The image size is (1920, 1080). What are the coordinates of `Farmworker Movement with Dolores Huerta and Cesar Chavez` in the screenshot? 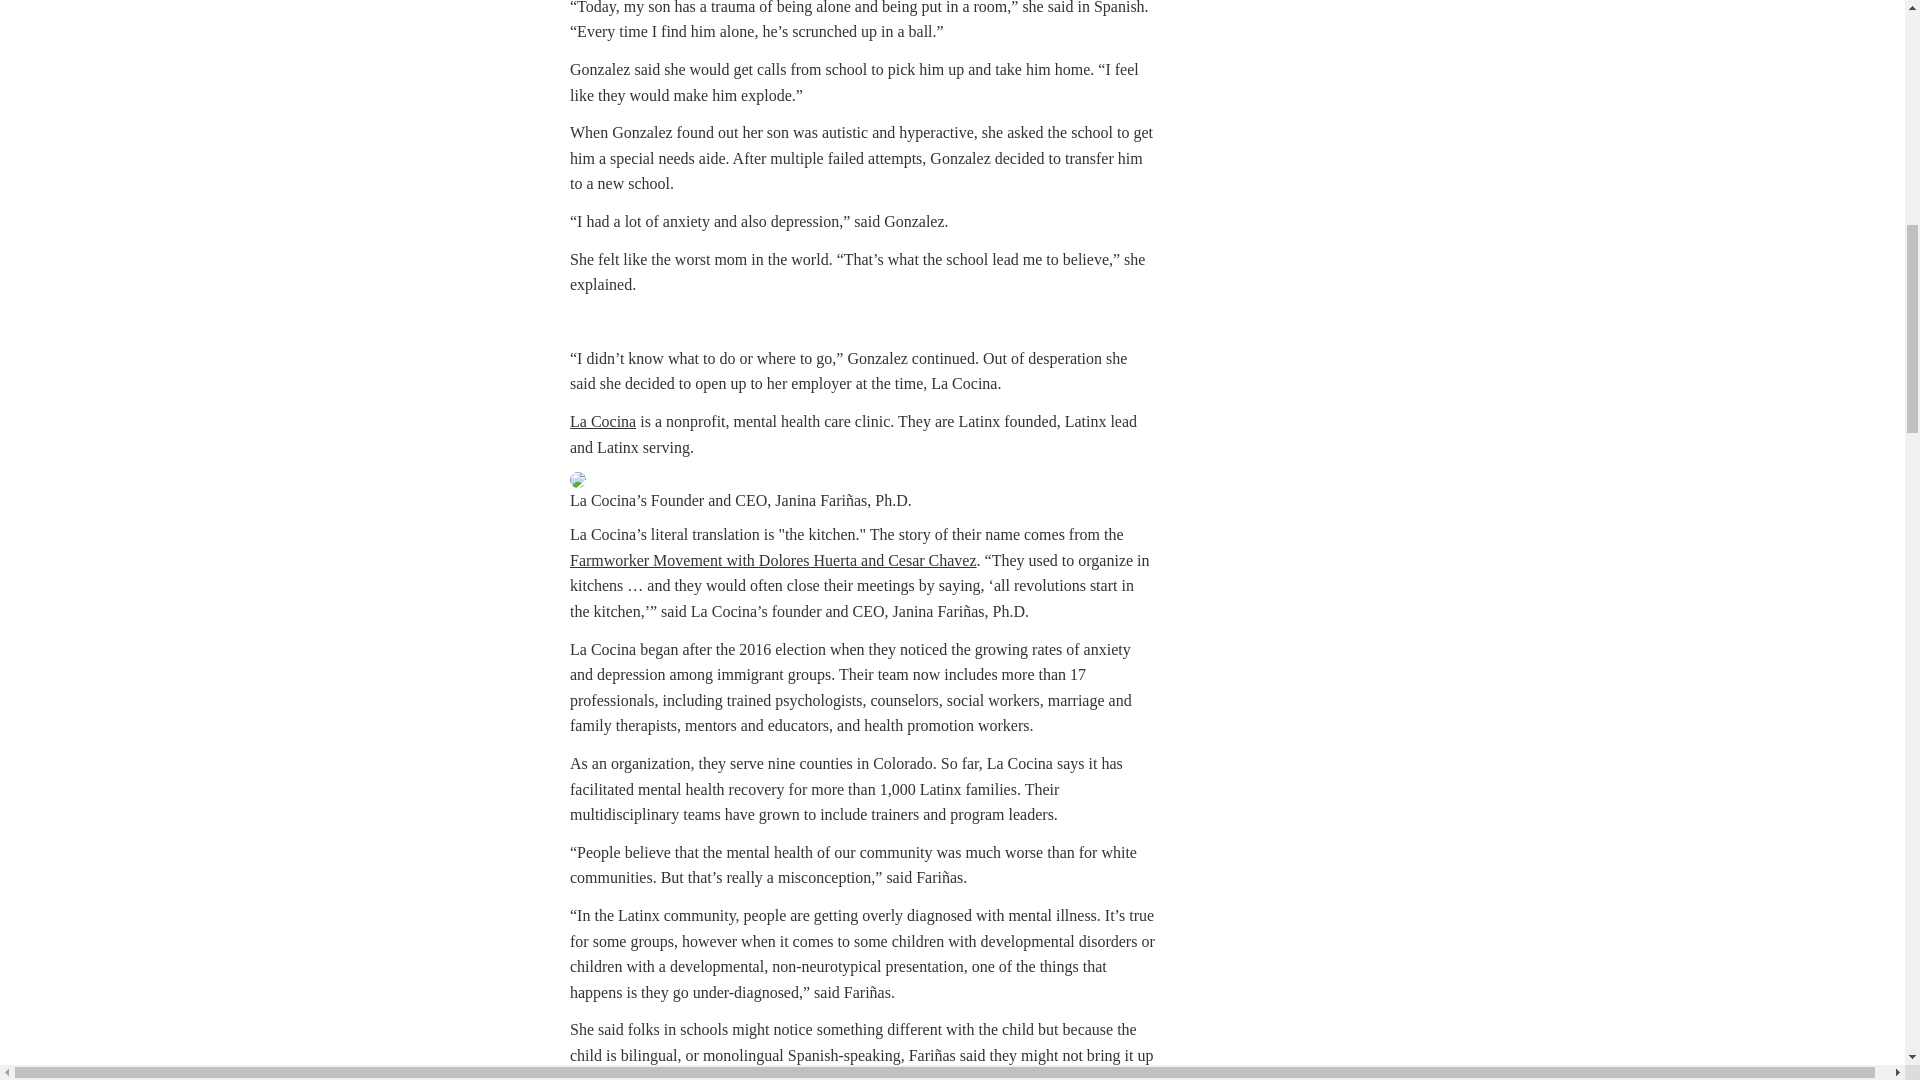 It's located at (774, 560).